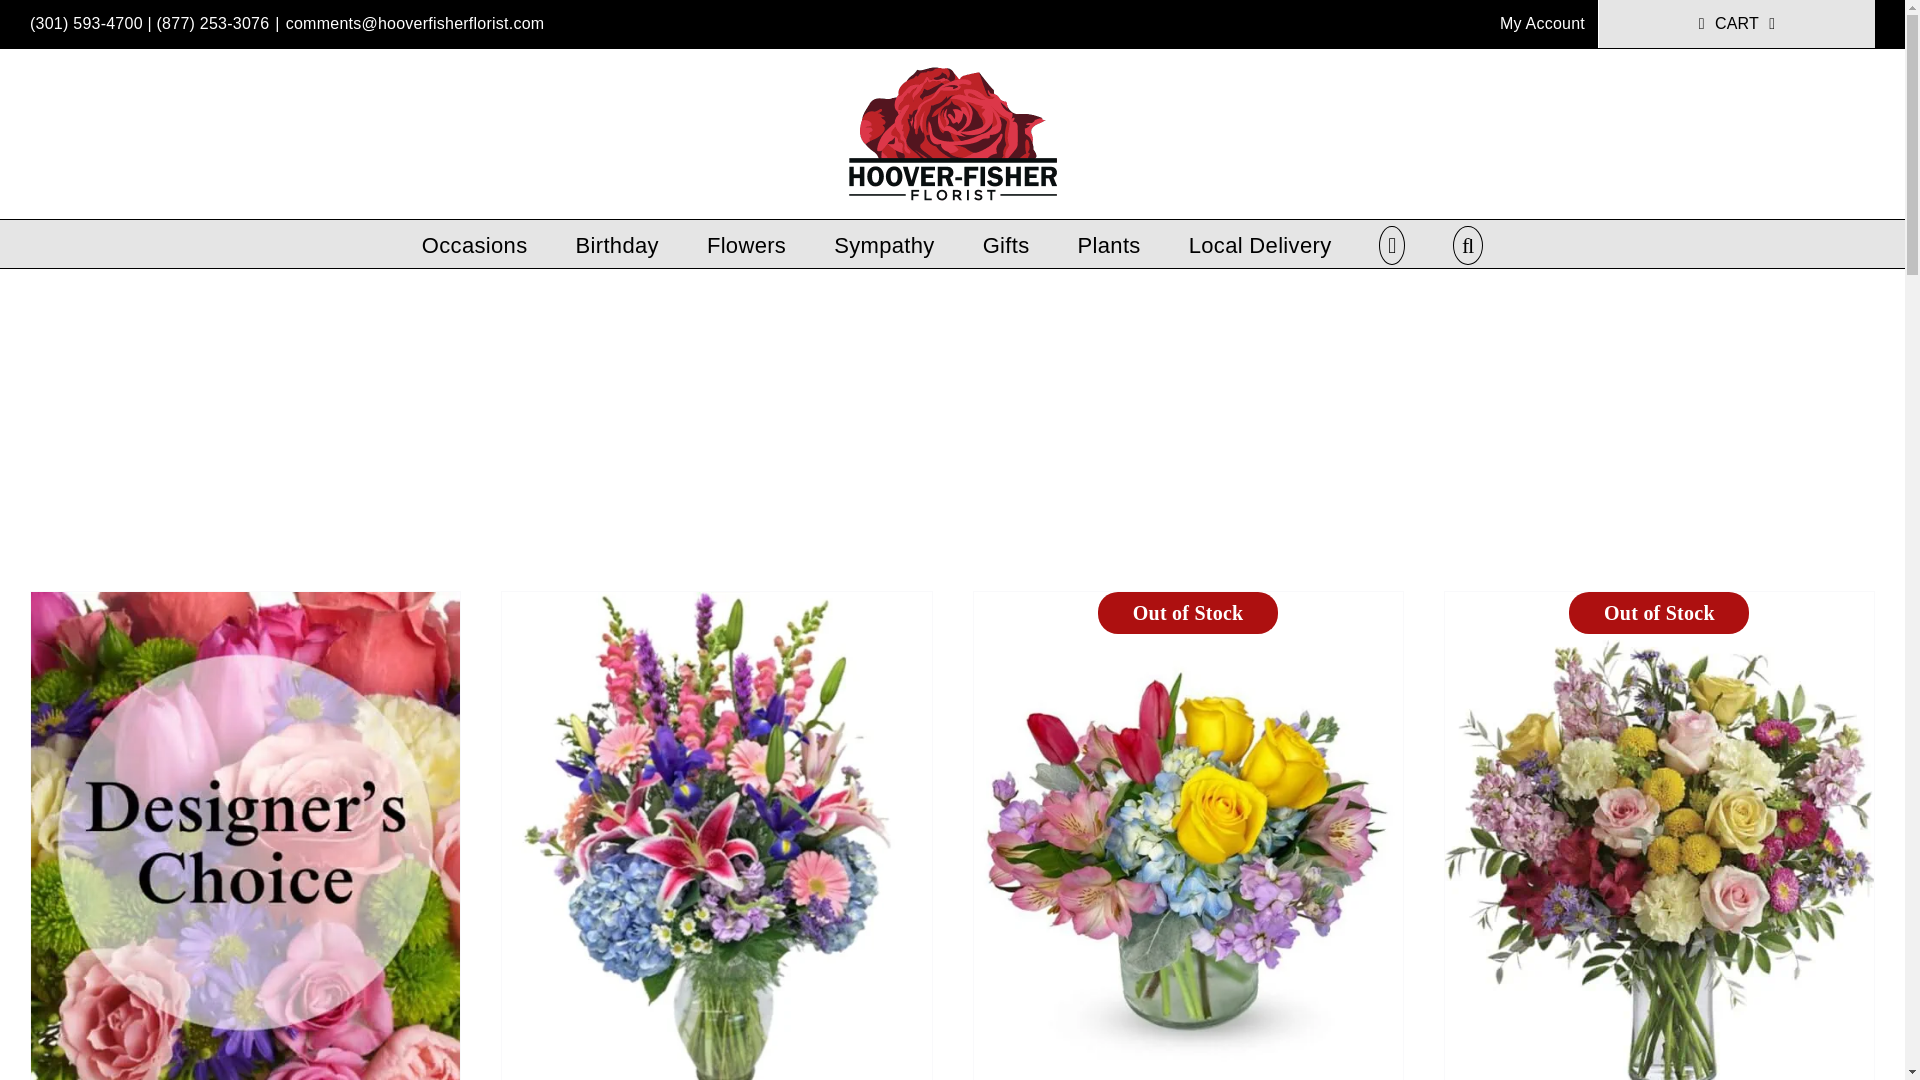 Image resolution: width=1920 pixels, height=1080 pixels. What do you see at coordinates (1542, 24) in the screenshot?
I see `My Account` at bounding box center [1542, 24].